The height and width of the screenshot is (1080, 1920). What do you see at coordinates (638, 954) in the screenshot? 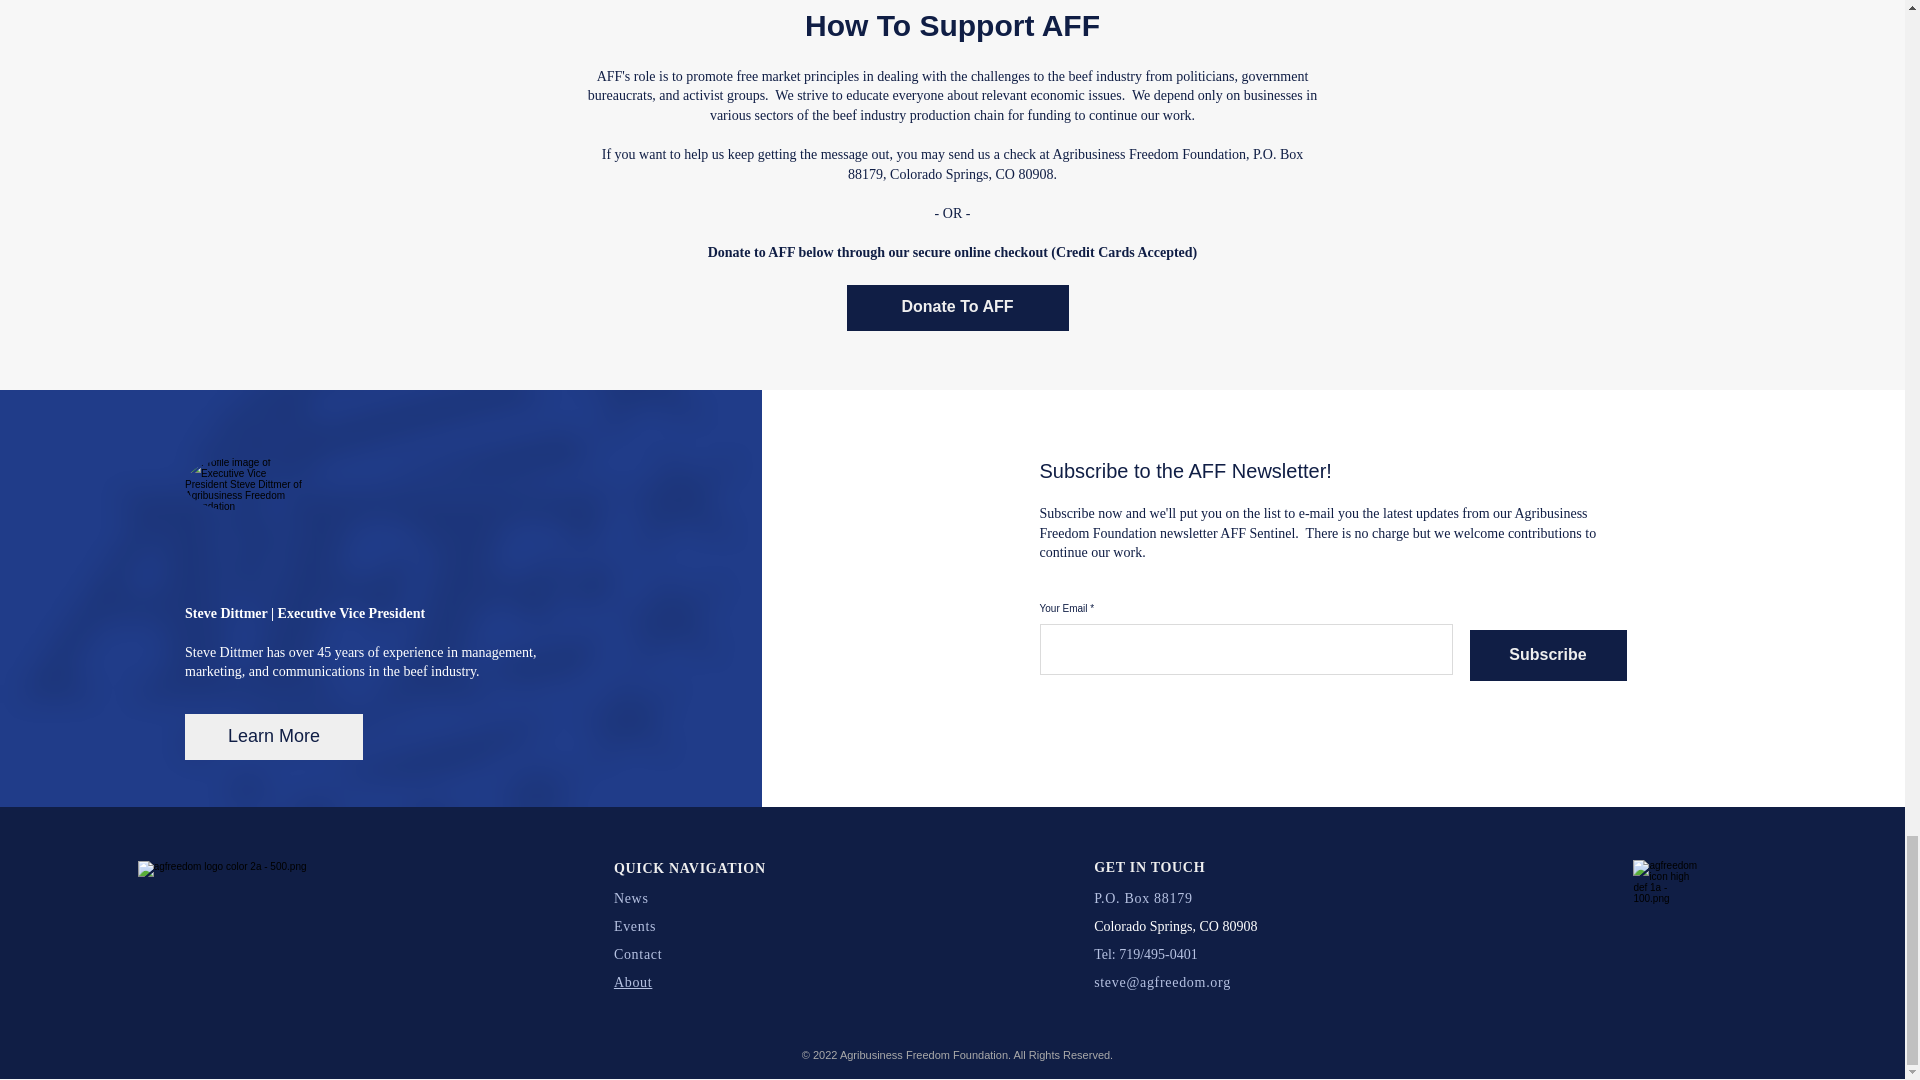
I see `Contact` at bounding box center [638, 954].